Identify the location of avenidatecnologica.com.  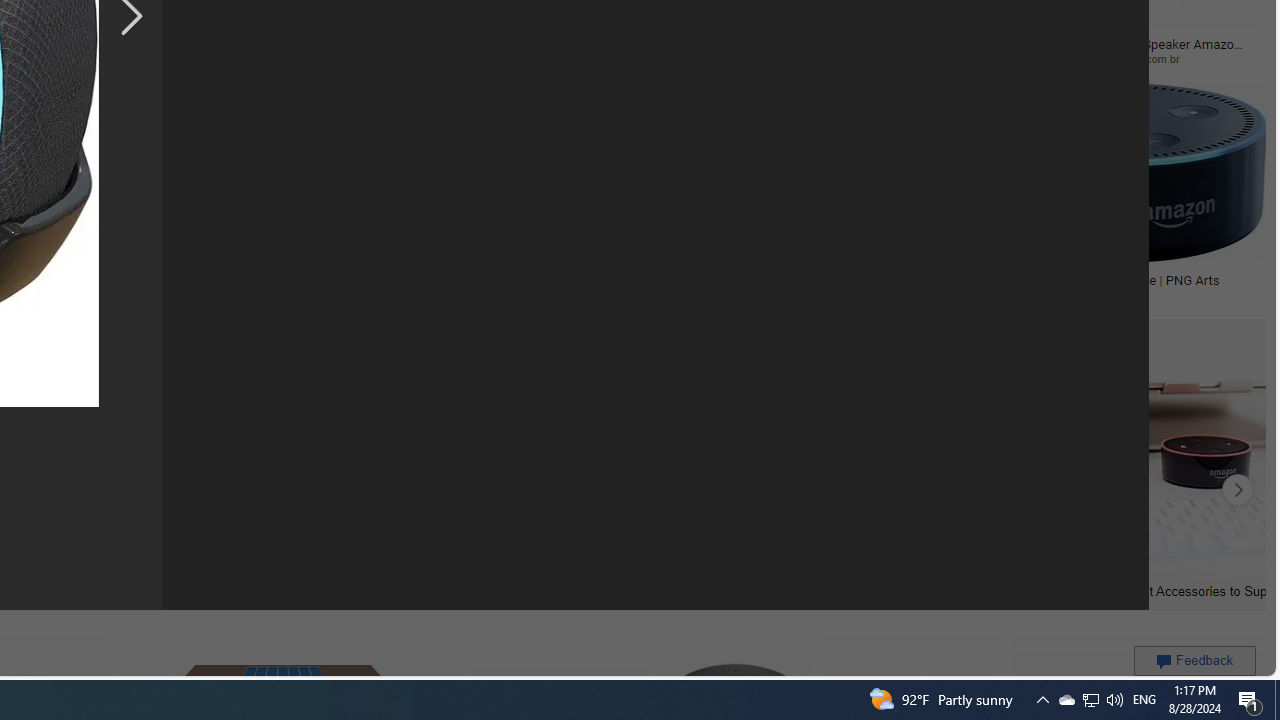
(906, 58).